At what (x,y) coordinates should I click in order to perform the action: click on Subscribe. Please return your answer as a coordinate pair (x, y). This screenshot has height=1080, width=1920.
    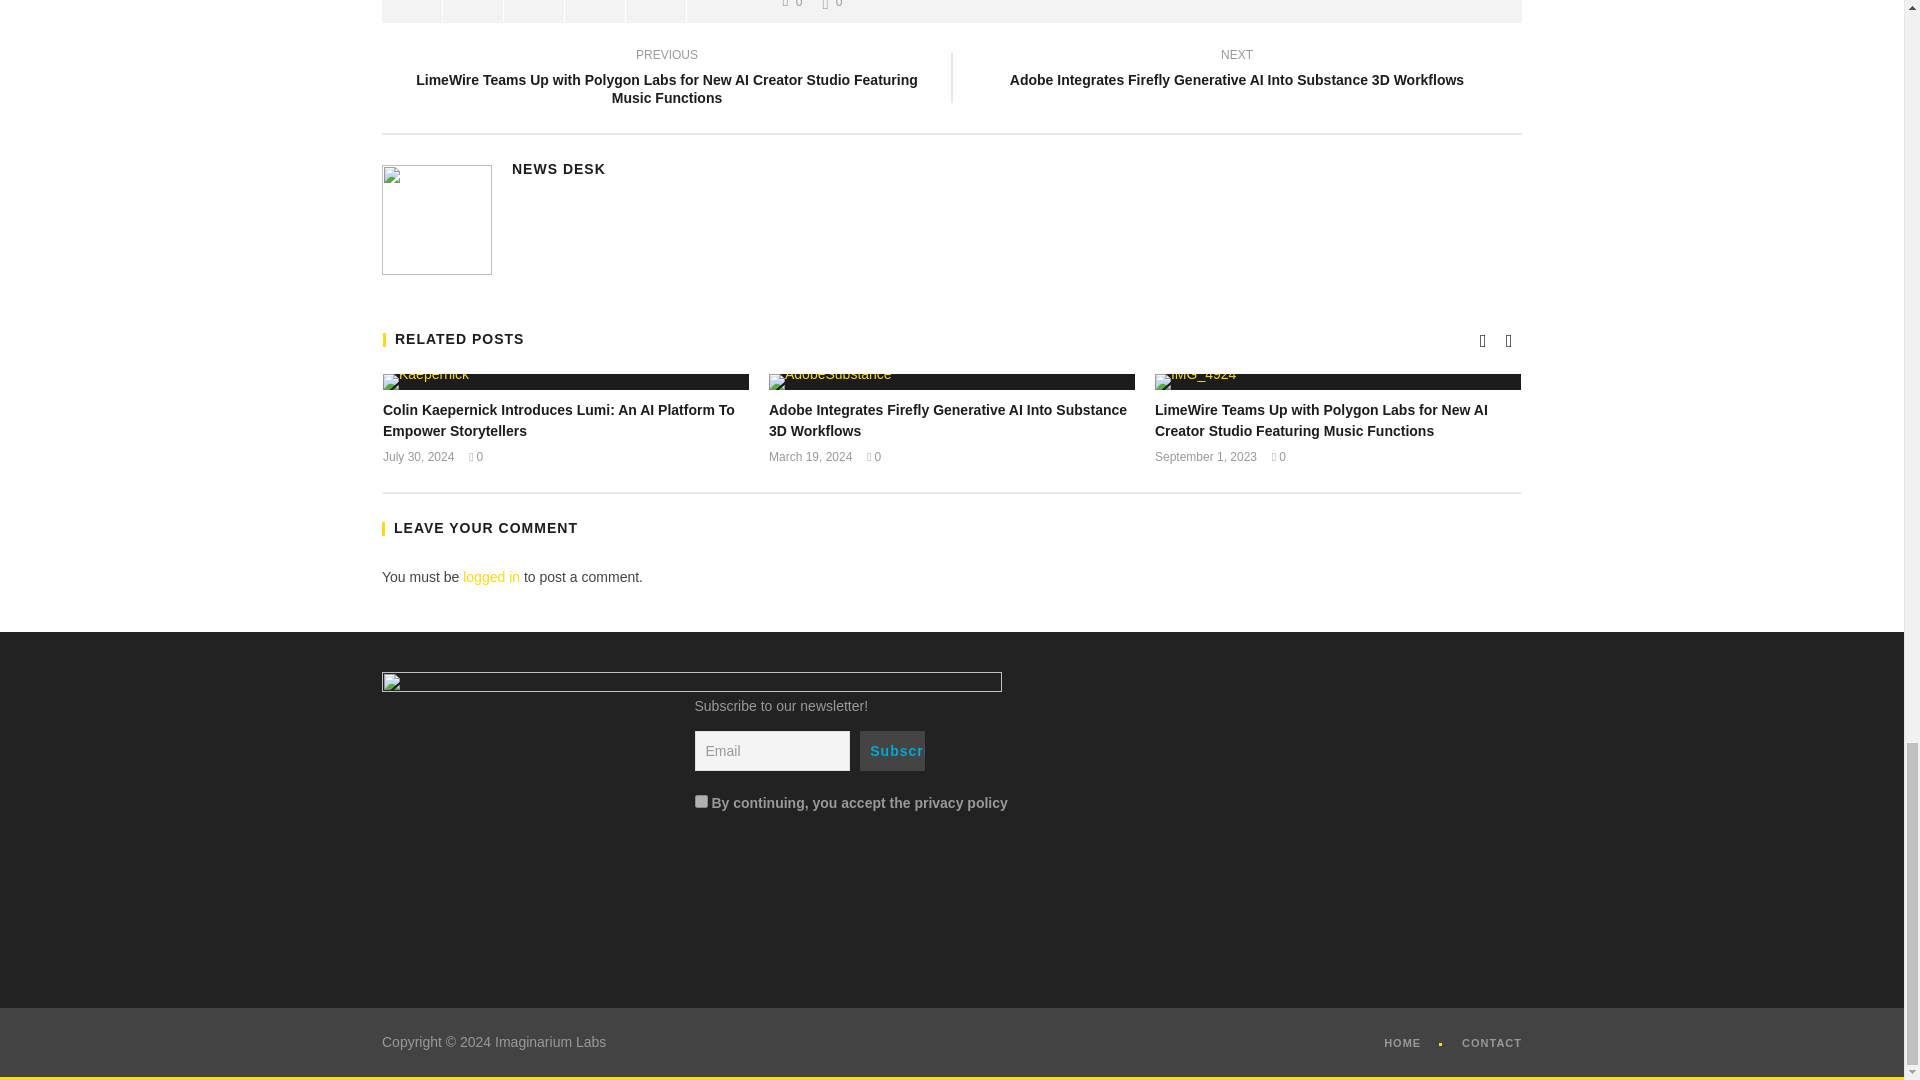
    Looking at the image, I should click on (892, 751).